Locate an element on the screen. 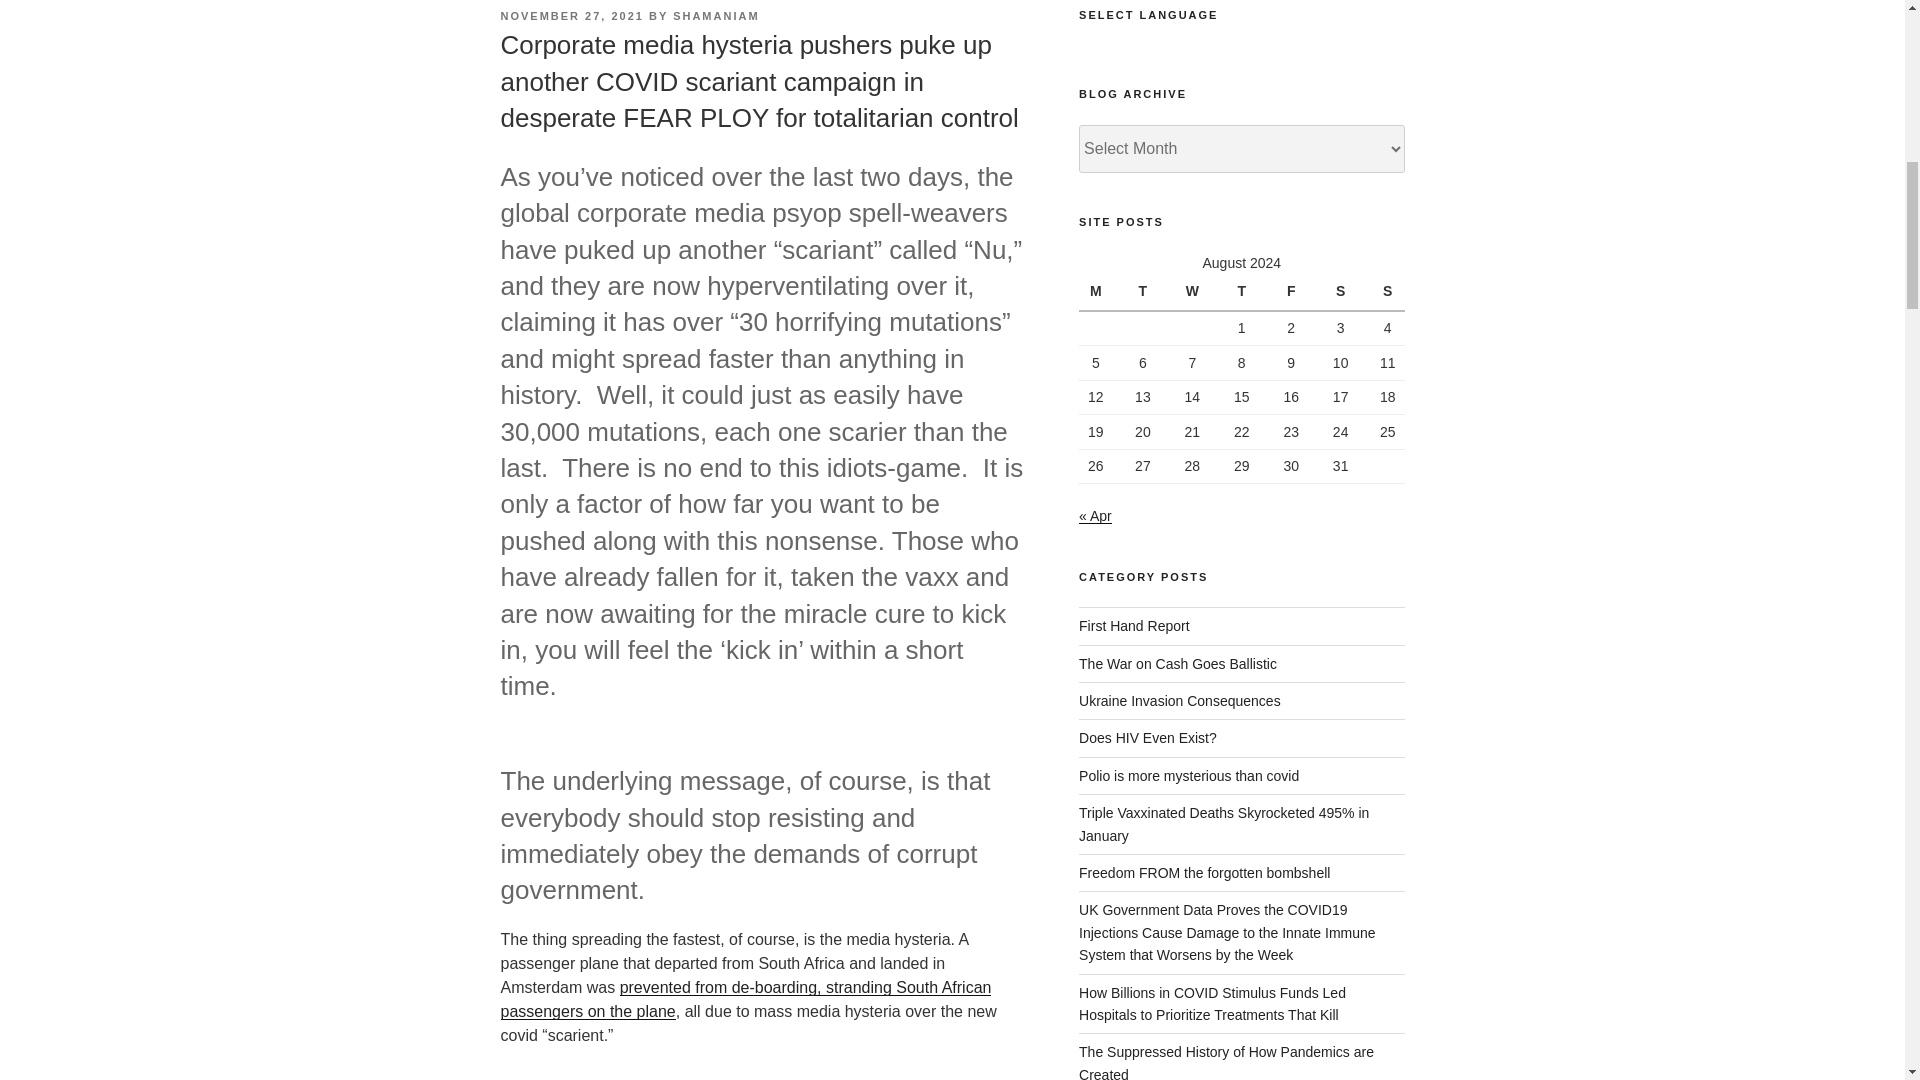 This screenshot has width=1920, height=1080. Freedom FROM the forgotten bombshell is located at coordinates (1204, 873).